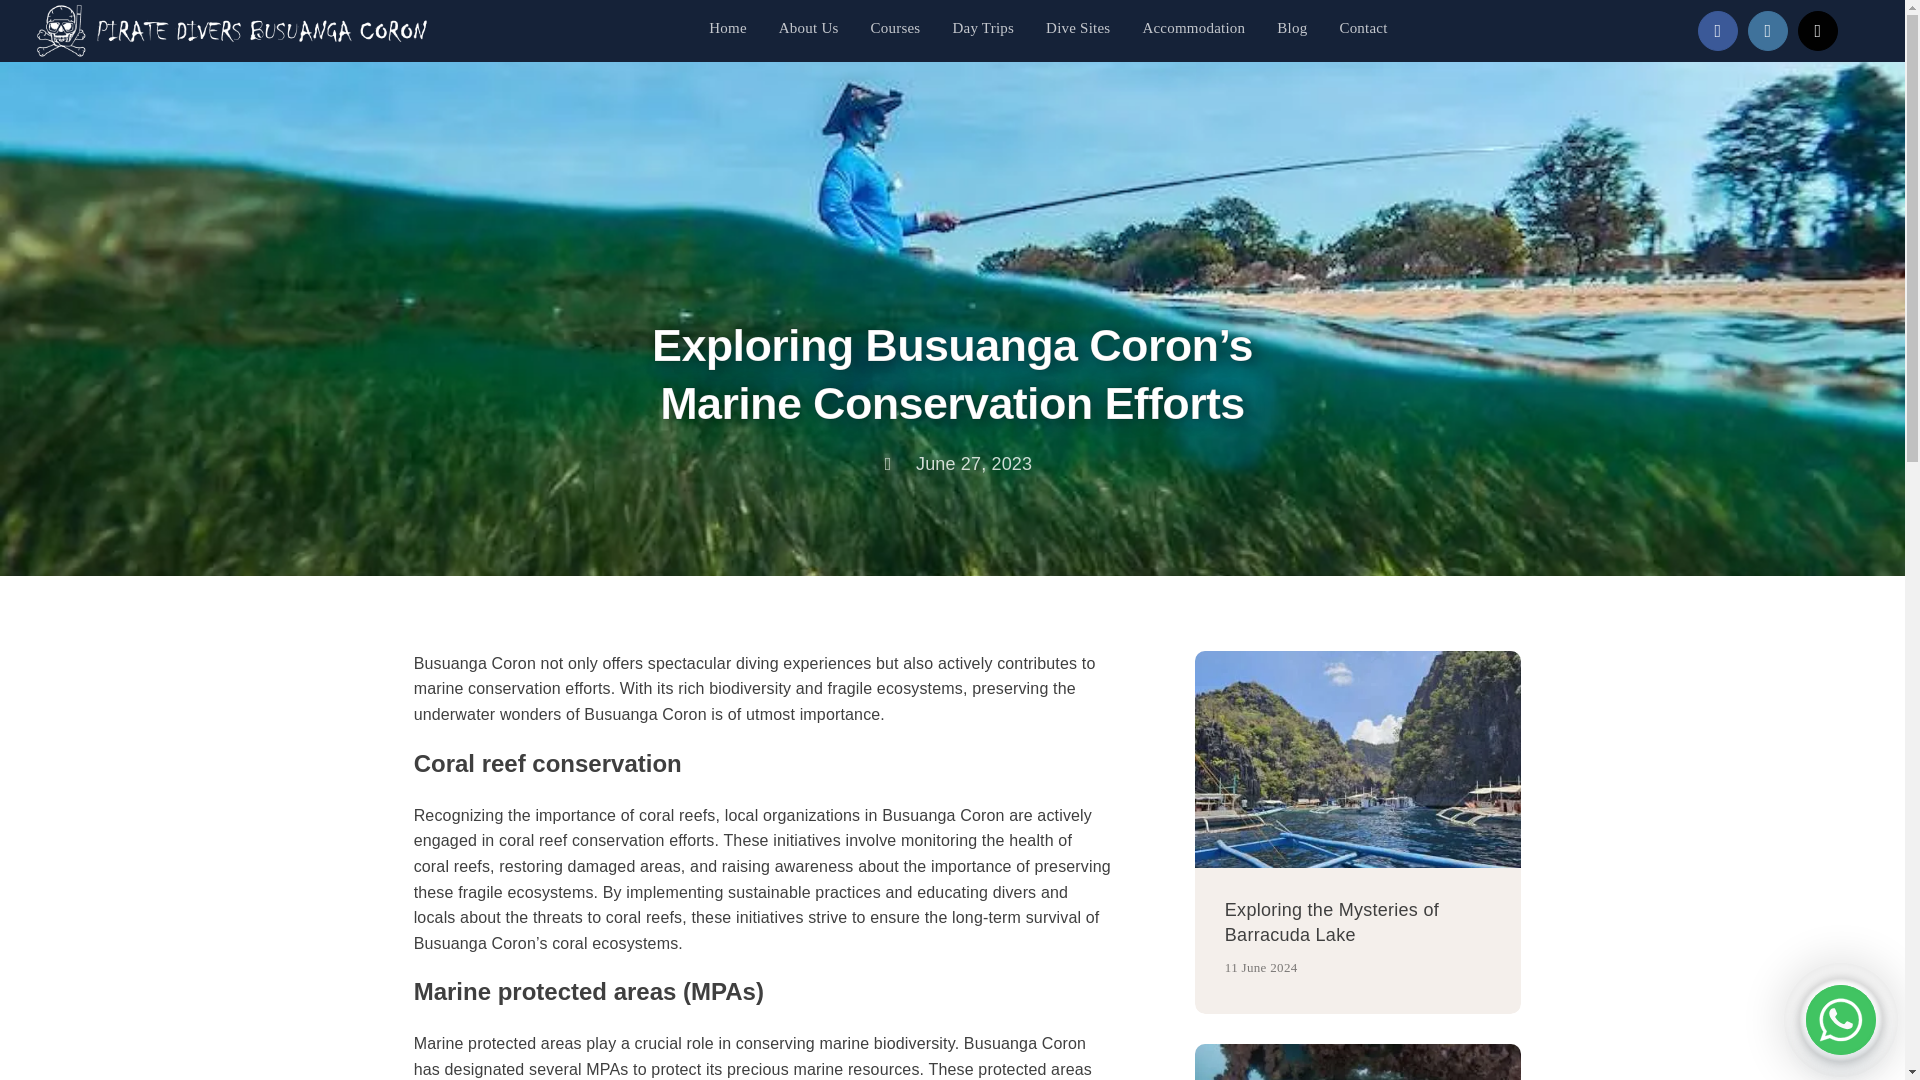 The image size is (1920, 1080). What do you see at coordinates (1194, 30) in the screenshot?
I see `Accommodation` at bounding box center [1194, 30].